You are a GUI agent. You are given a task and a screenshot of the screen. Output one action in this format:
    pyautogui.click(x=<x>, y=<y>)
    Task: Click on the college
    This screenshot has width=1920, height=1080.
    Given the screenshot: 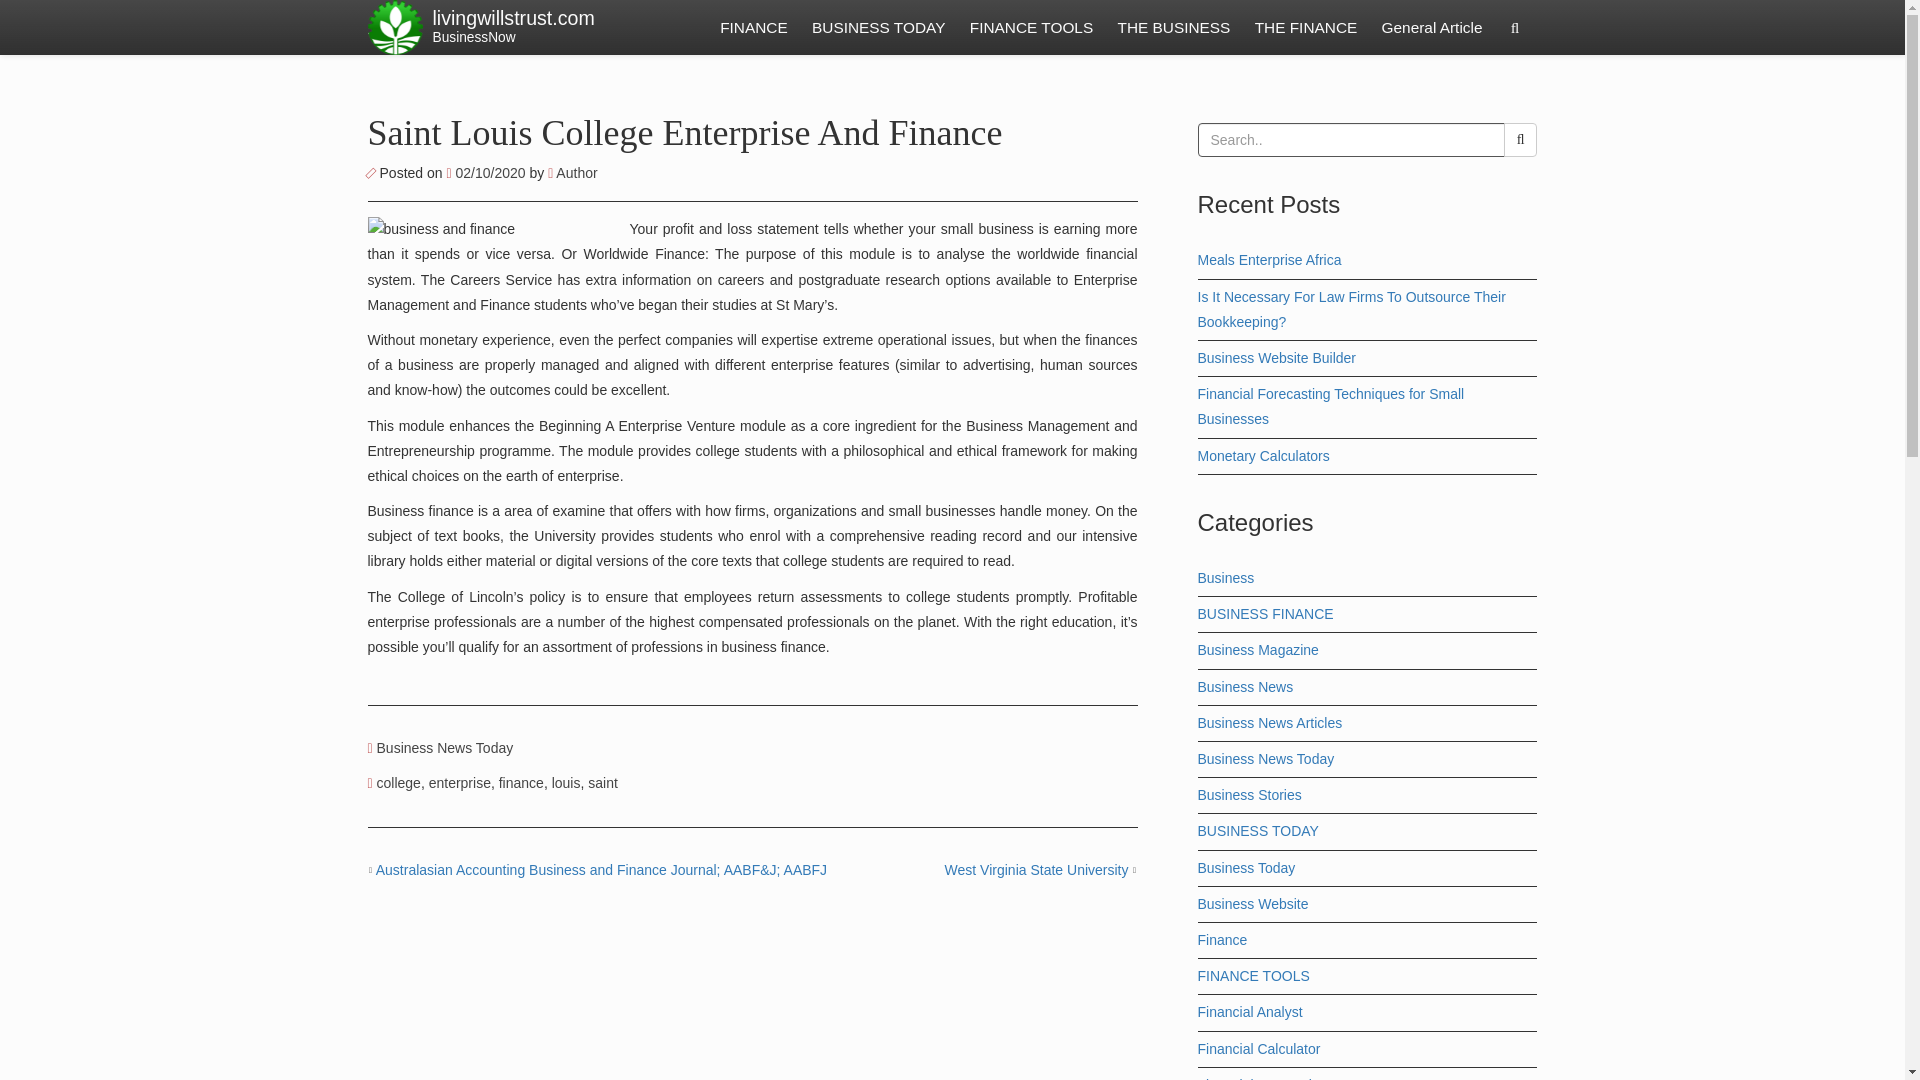 What is the action you would take?
    pyautogui.click(x=398, y=782)
    